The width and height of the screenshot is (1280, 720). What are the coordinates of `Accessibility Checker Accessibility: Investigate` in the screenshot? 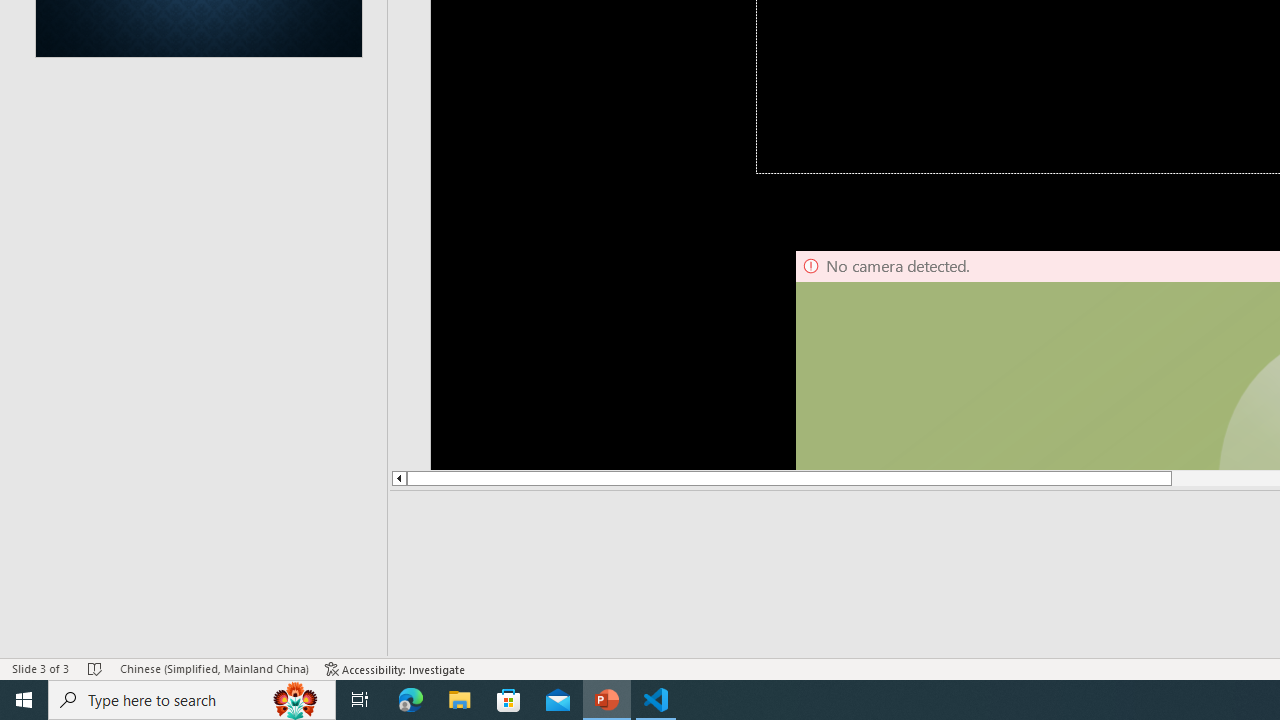 It's located at (395, 668).